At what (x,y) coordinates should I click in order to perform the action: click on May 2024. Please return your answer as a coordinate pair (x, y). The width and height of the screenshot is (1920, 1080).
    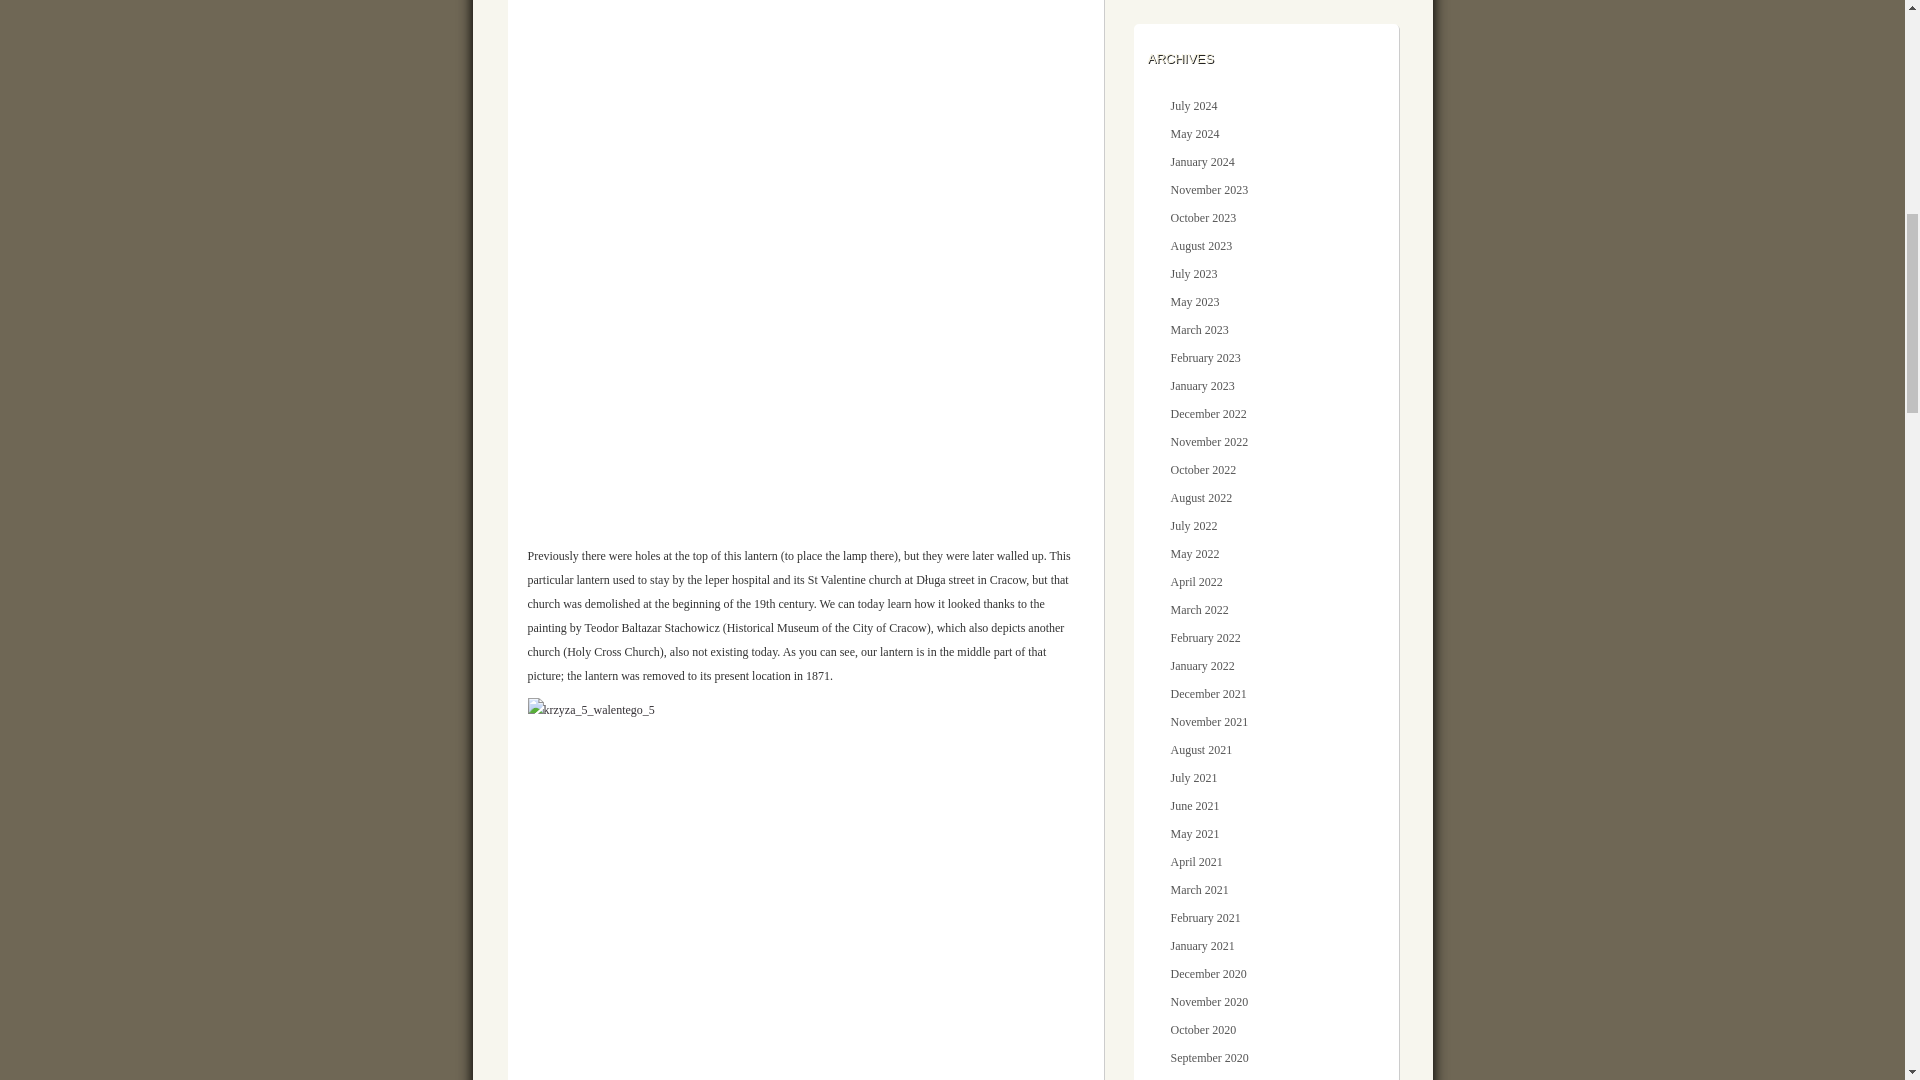
    Looking at the image, I should click on (1194, 134).